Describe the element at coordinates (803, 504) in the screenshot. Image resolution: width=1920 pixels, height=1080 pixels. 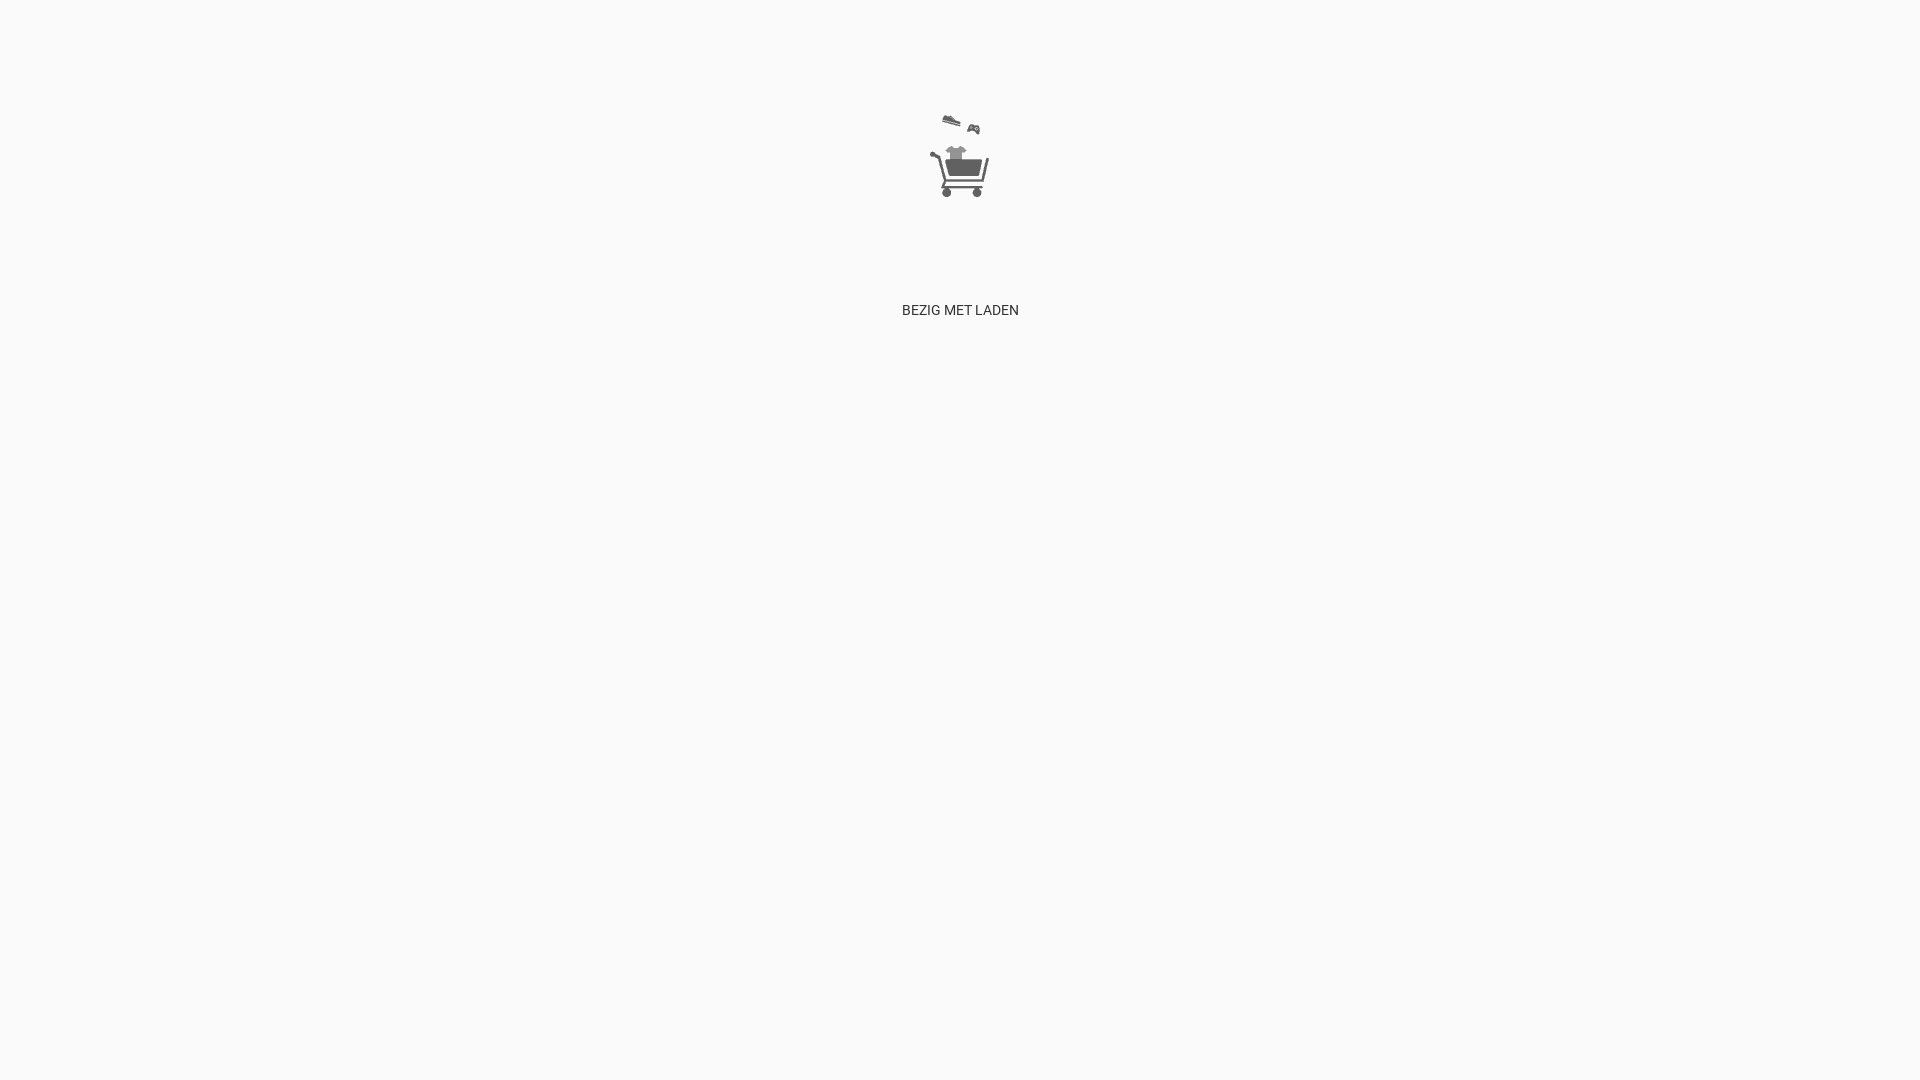
I see `ACCESSOIRES` at that location.